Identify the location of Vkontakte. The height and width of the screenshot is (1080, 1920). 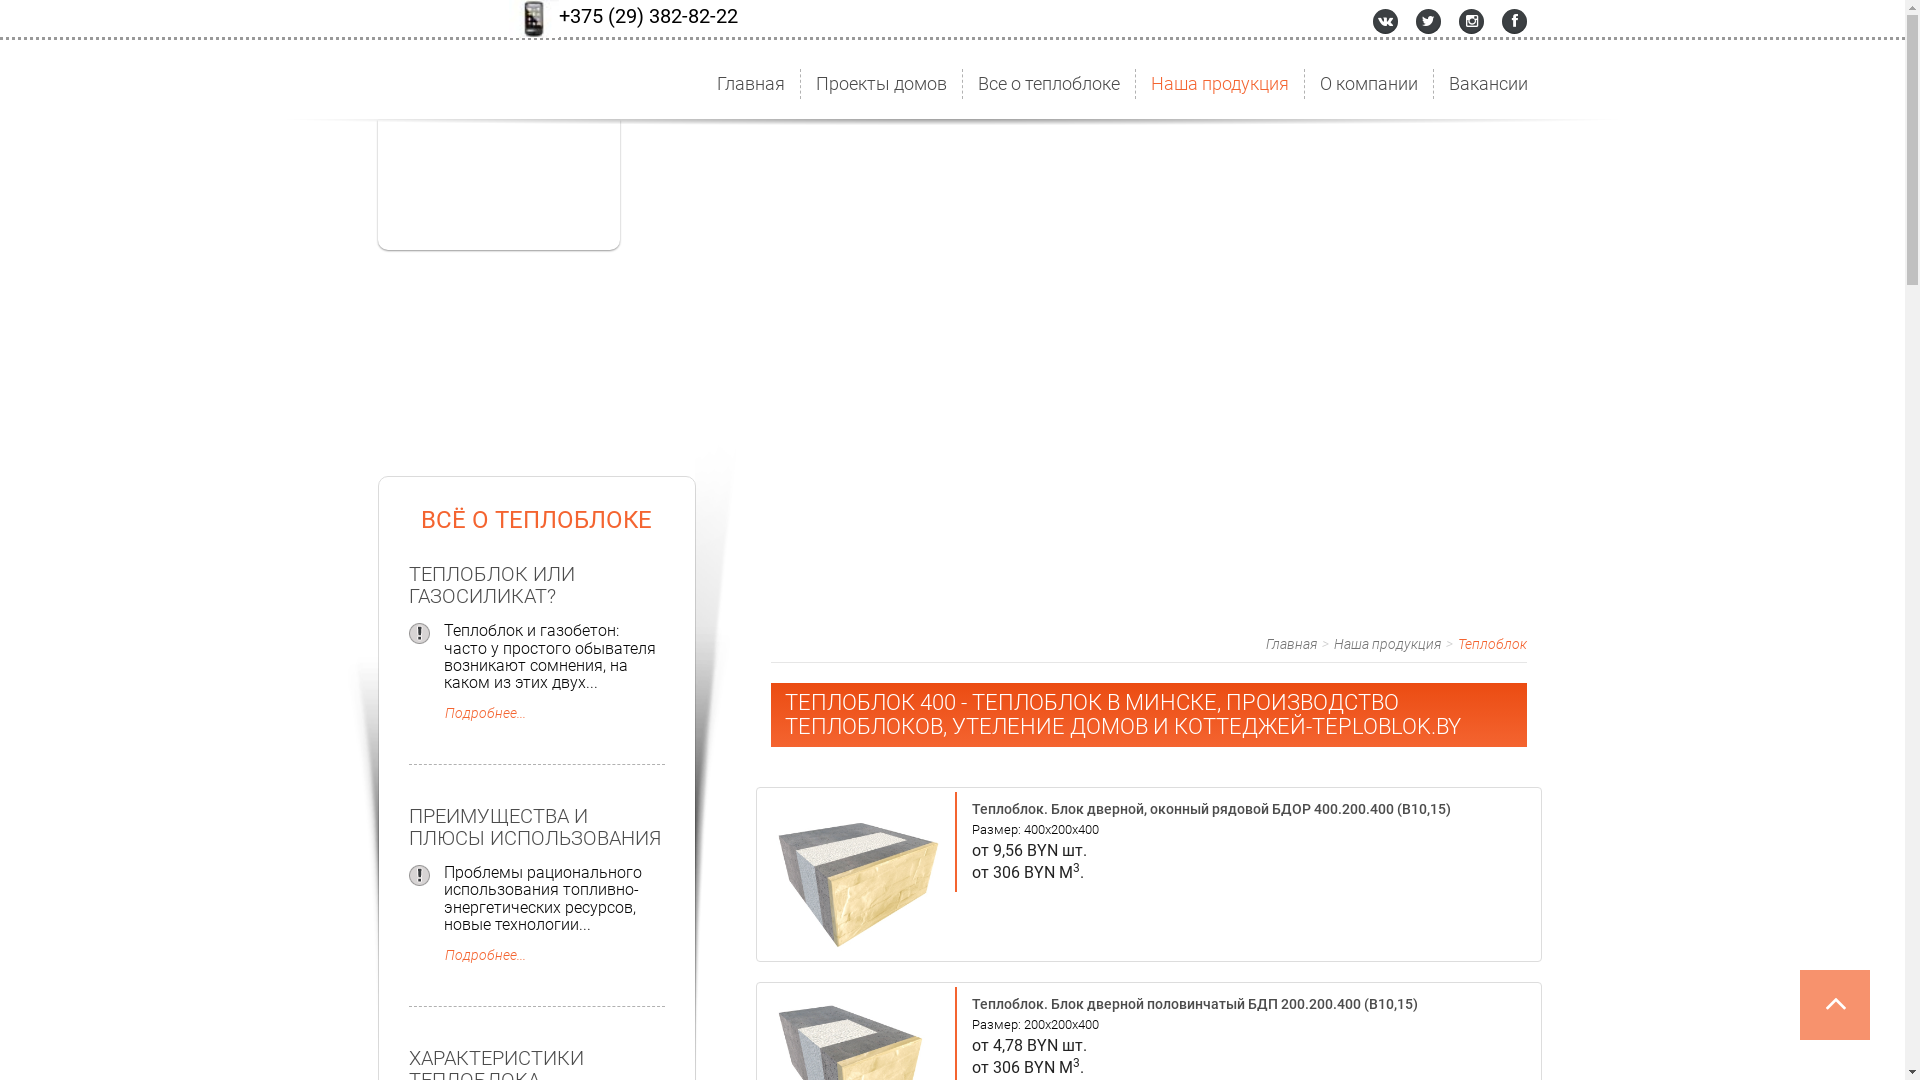
(1386, 20).